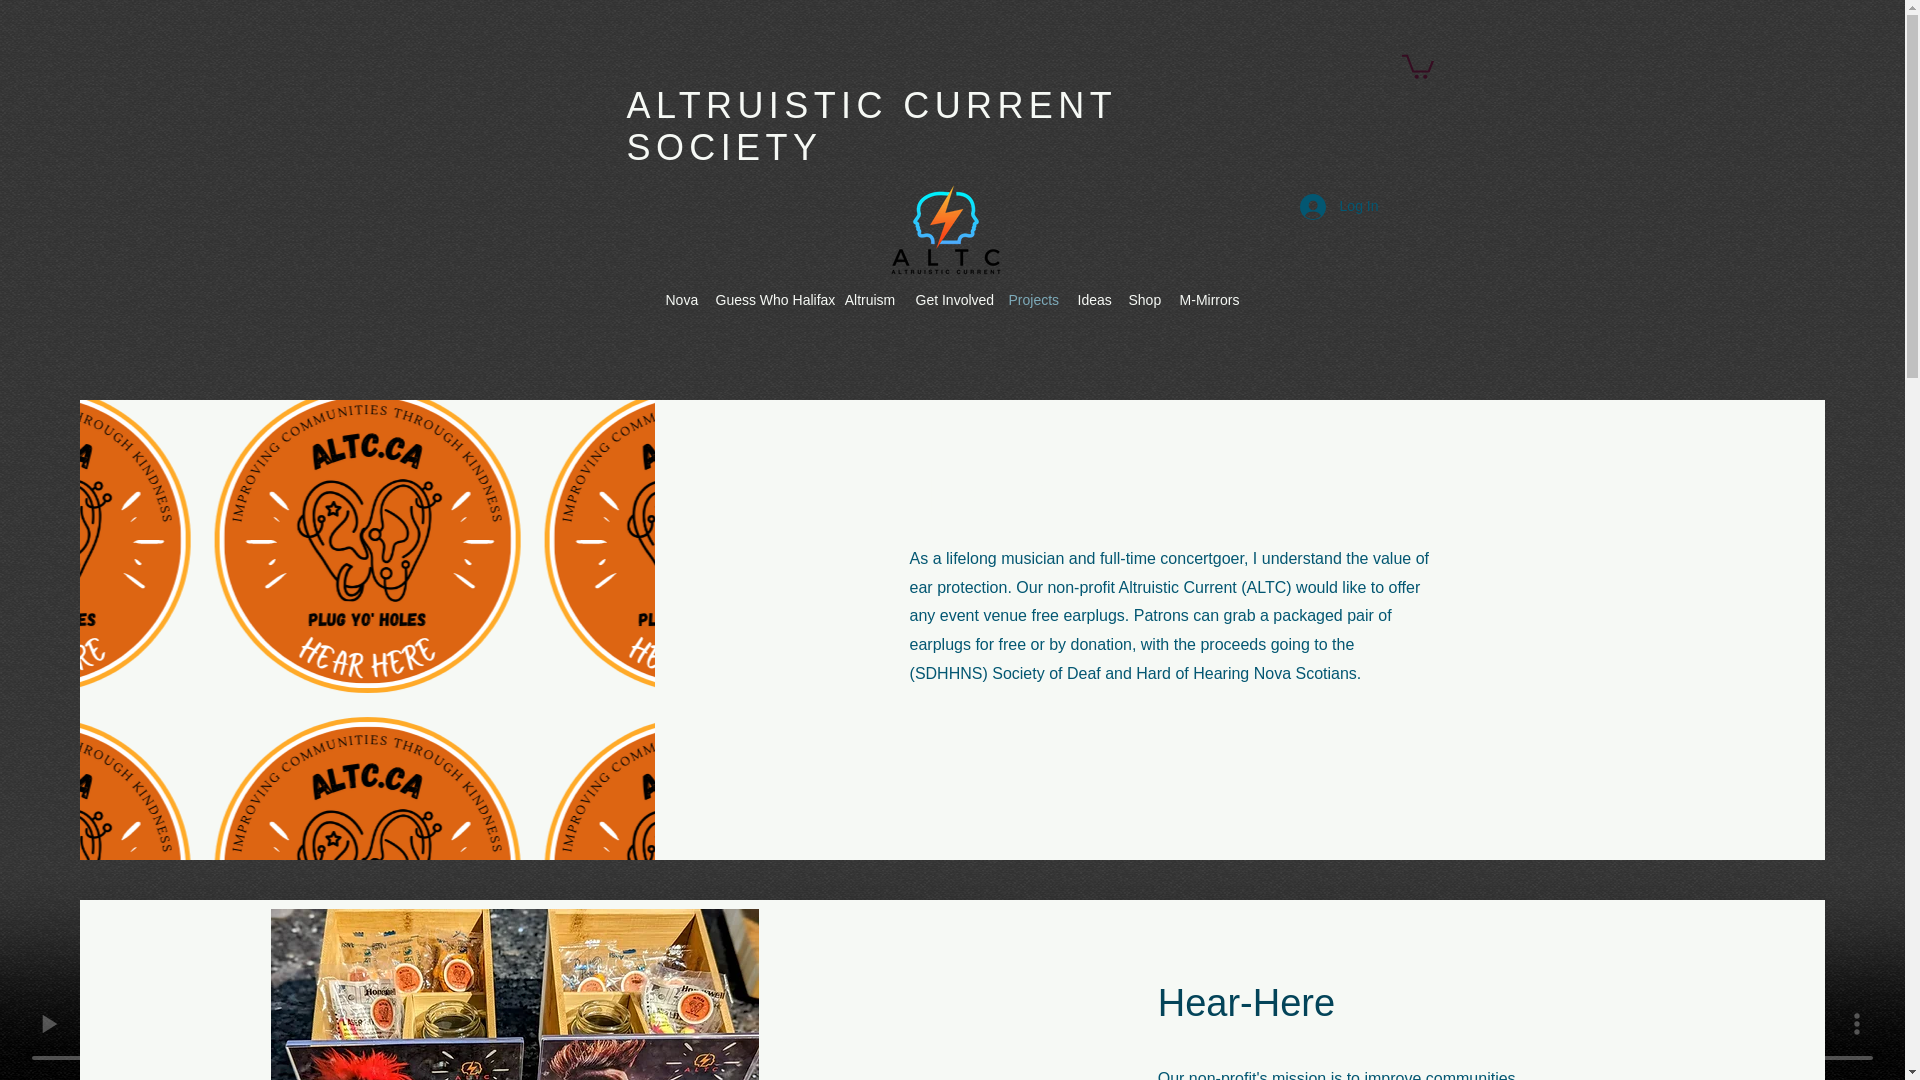  I want to click on ALTRUISTIC CURRENT SOCIETY, so click(870, 126).